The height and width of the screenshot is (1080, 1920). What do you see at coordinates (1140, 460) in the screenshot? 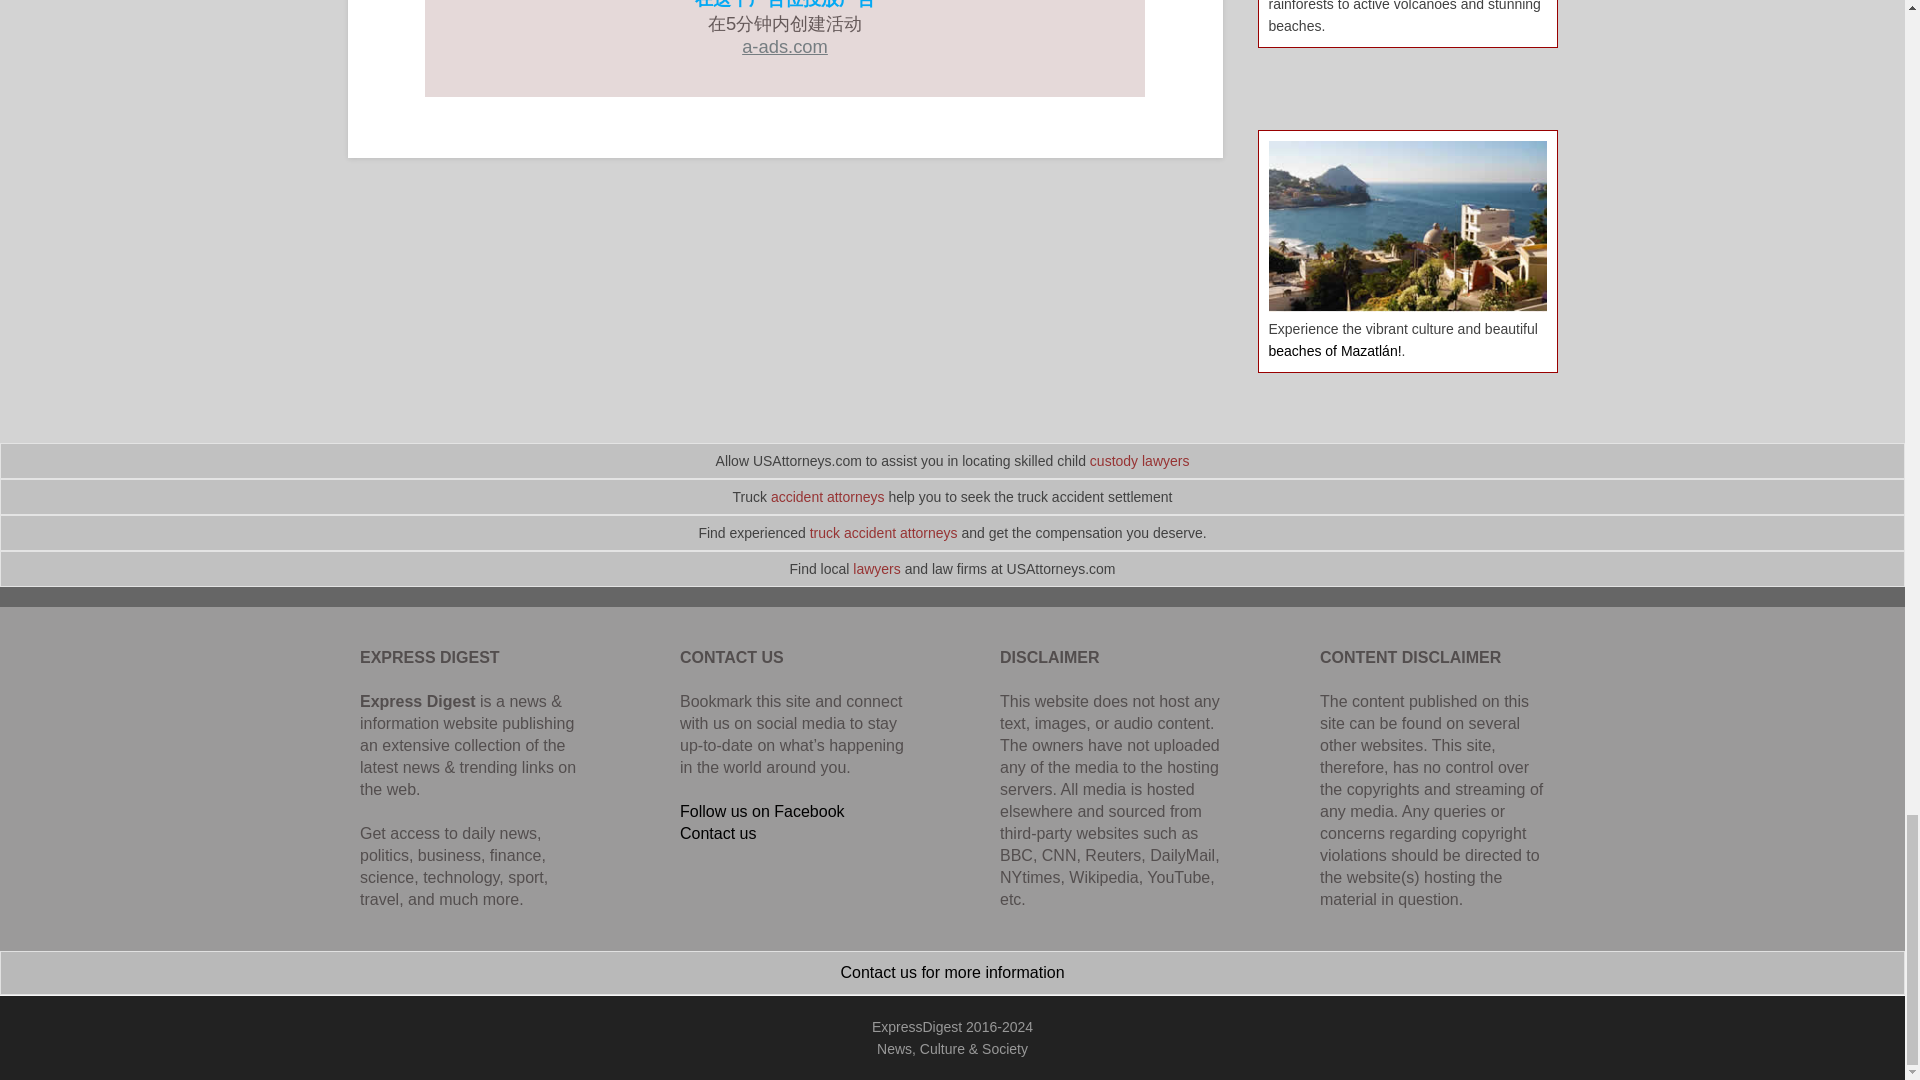
I see `custody lawyers` at bounding box center [1140, 460].